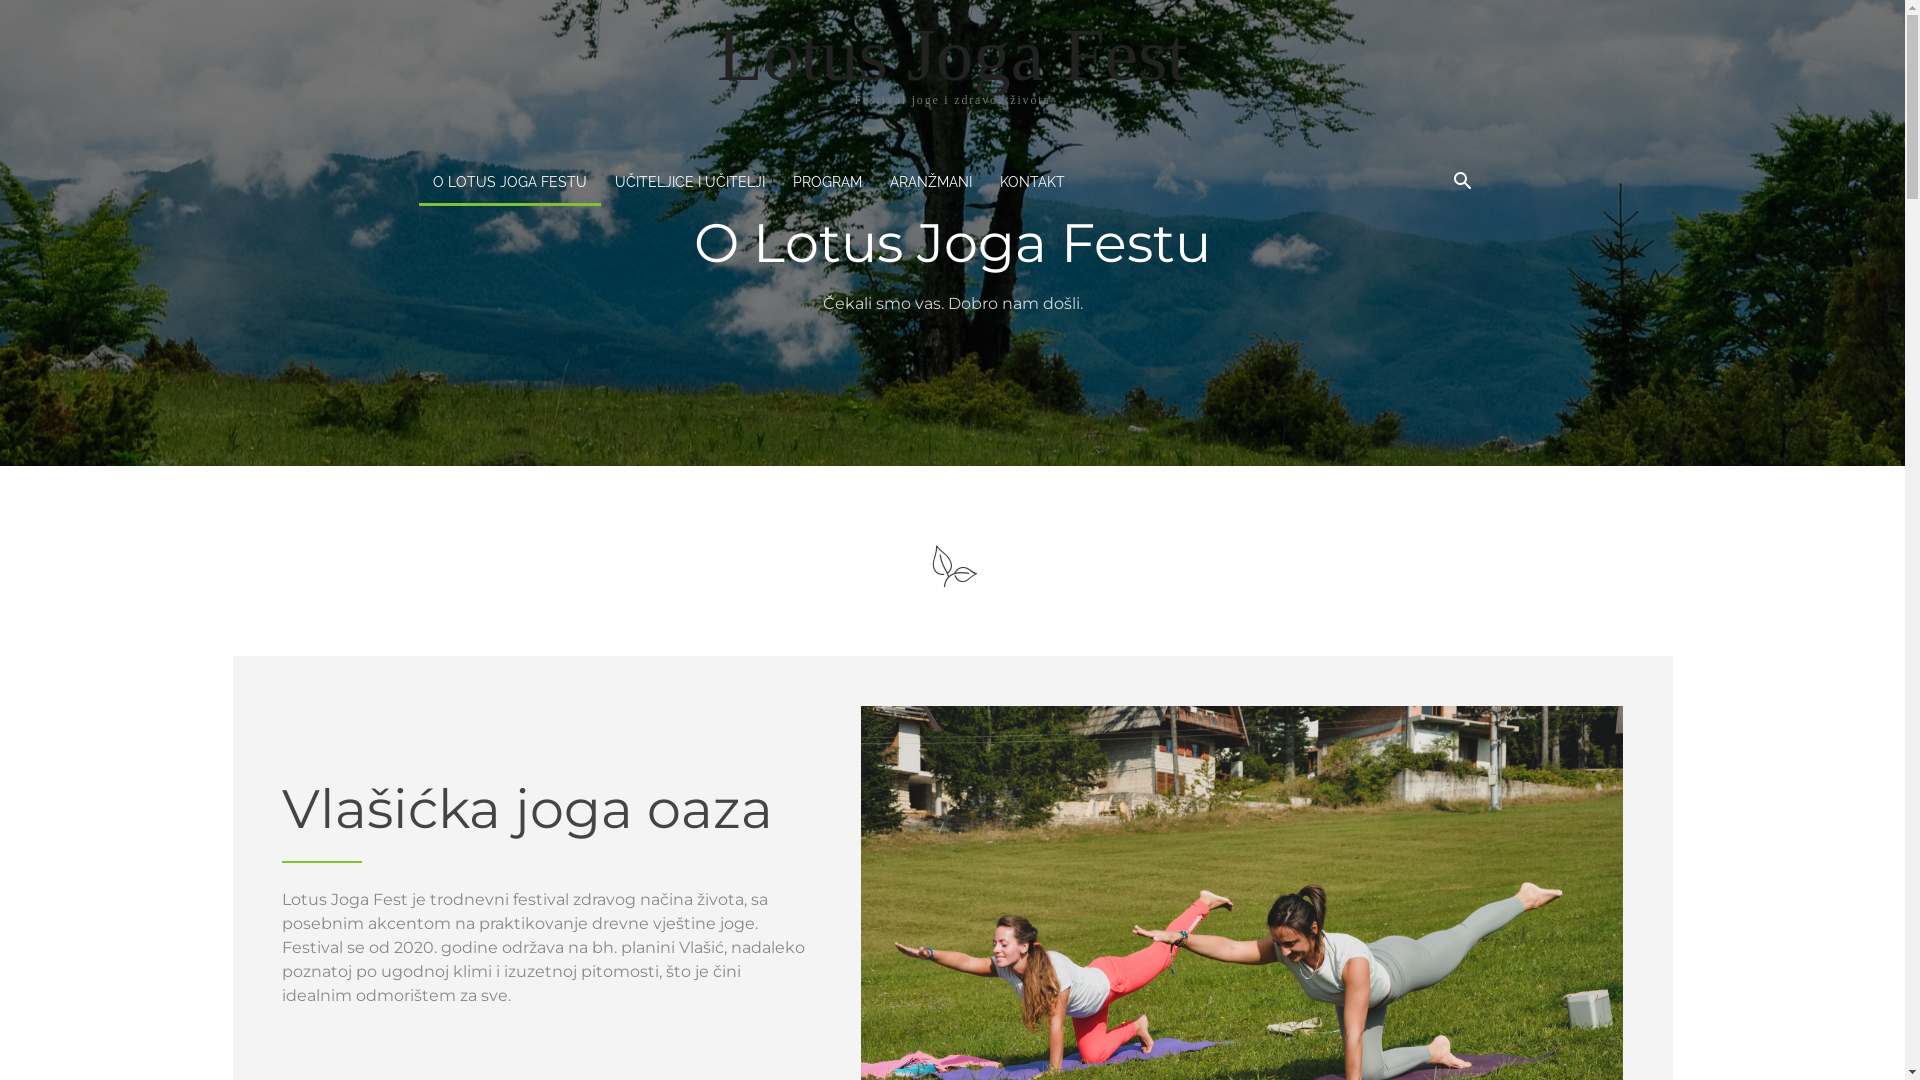 The height and width of the screenshot is (1080, 1920). What do you see at coordinates (1432, 262) in the screenshot?
I see `Search` at bounding box center [1432, 262].